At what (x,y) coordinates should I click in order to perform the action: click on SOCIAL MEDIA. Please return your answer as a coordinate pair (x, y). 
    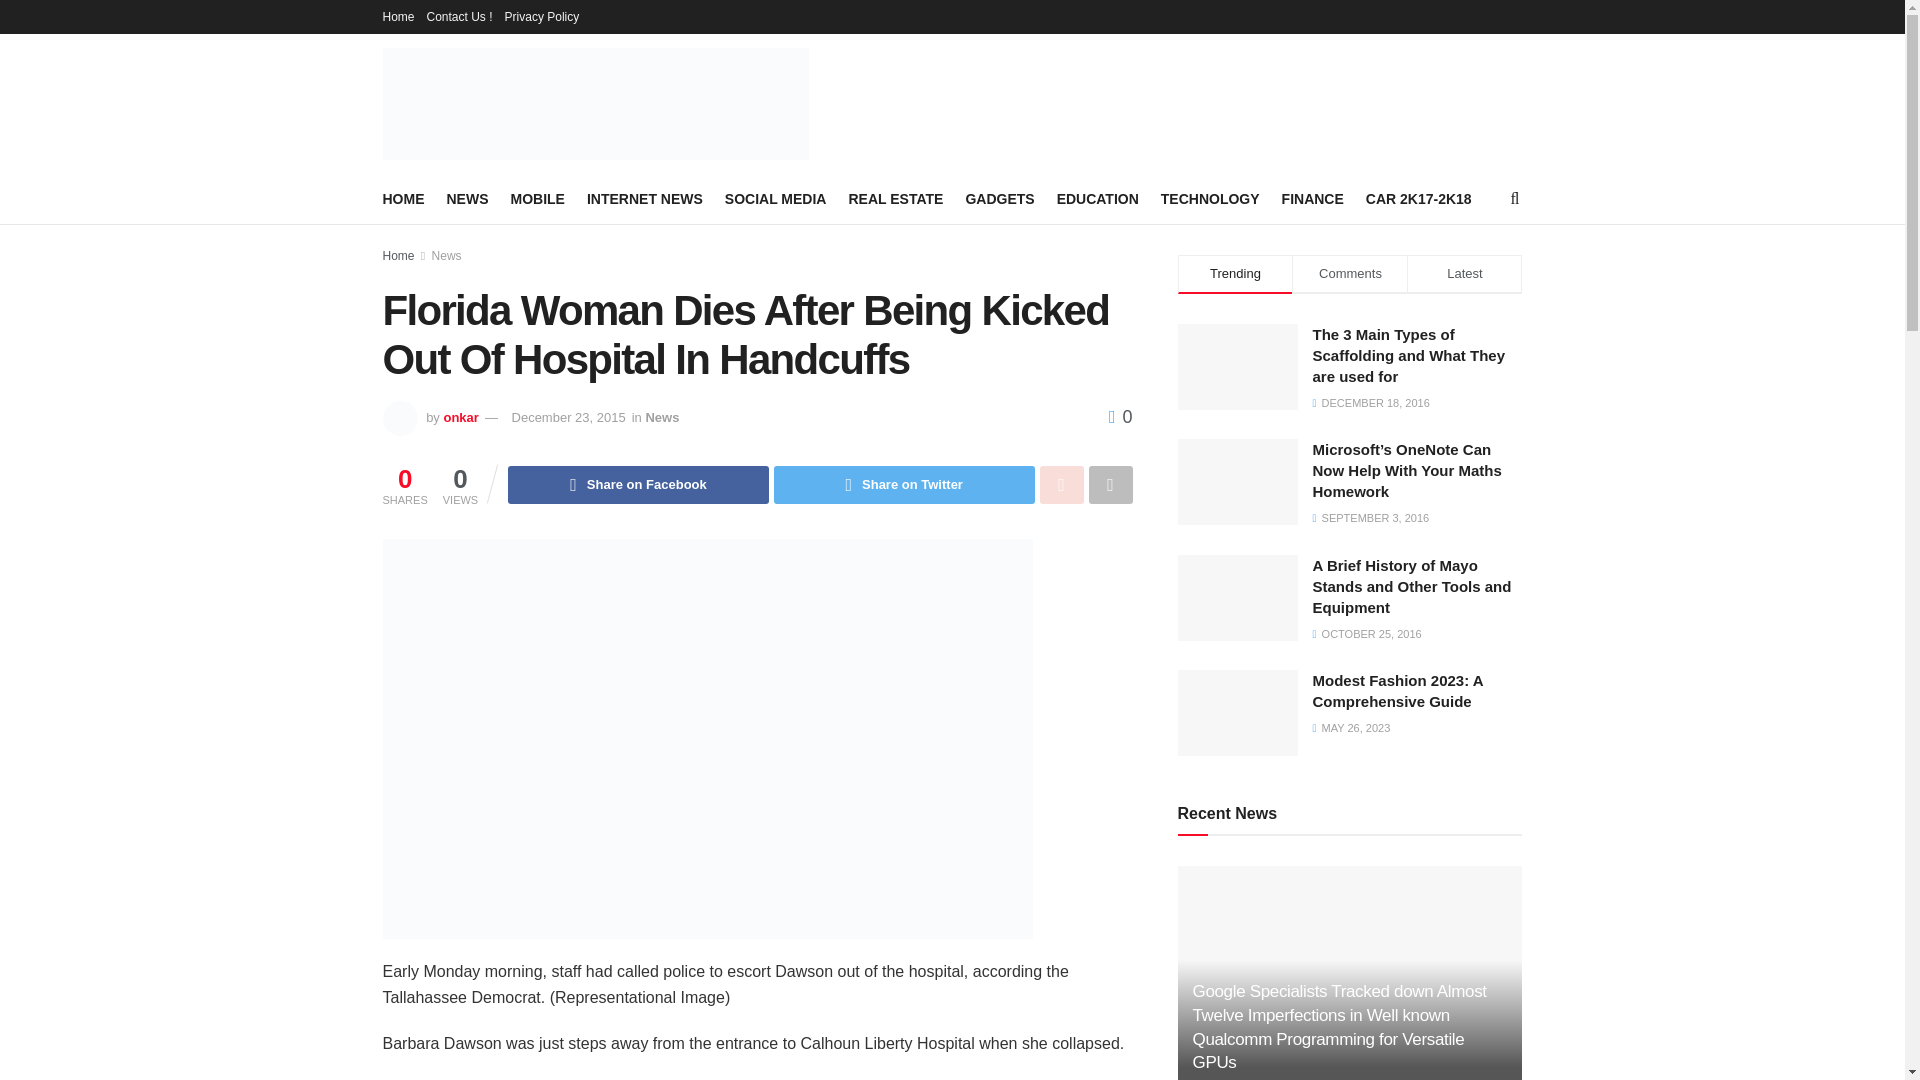
    Looking at the image, I should click on (776, 198).